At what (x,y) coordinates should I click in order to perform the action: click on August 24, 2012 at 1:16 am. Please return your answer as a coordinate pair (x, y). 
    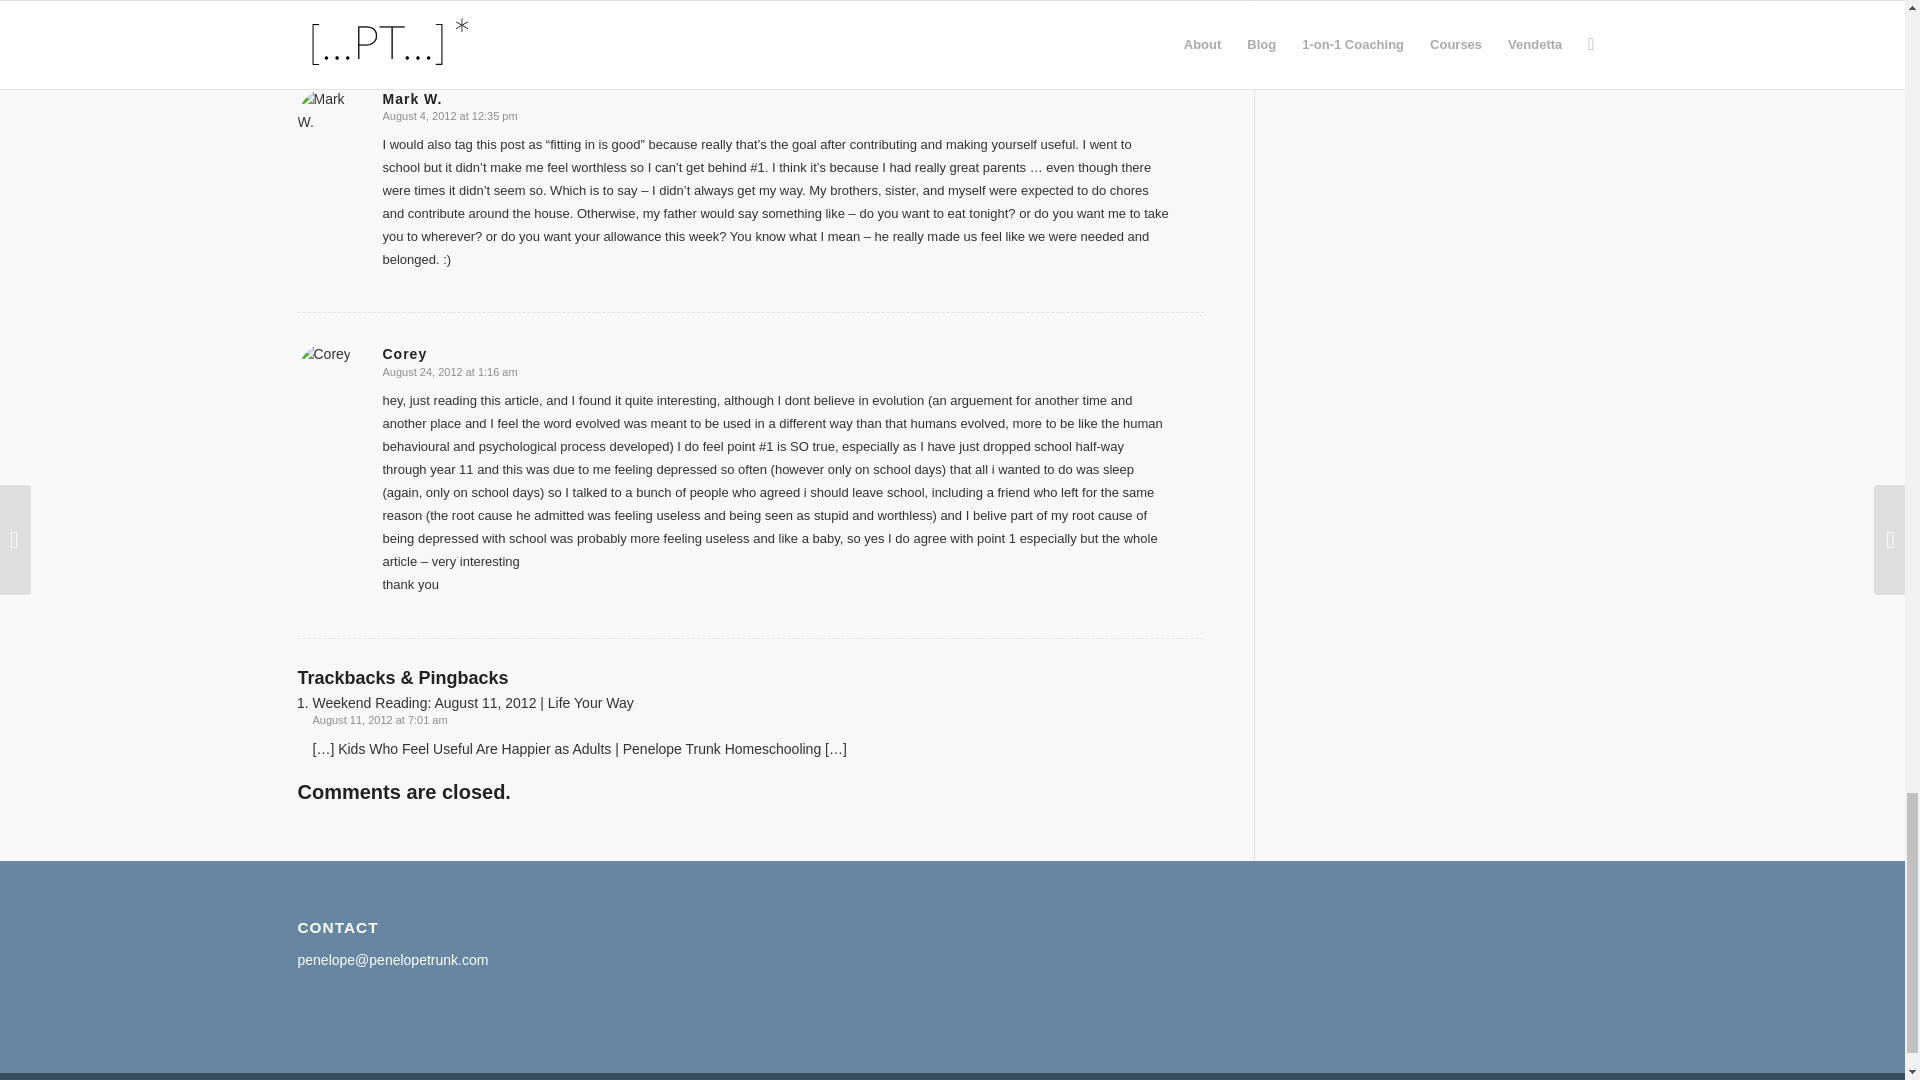
    Looking at the image, I should click on (449, 372).